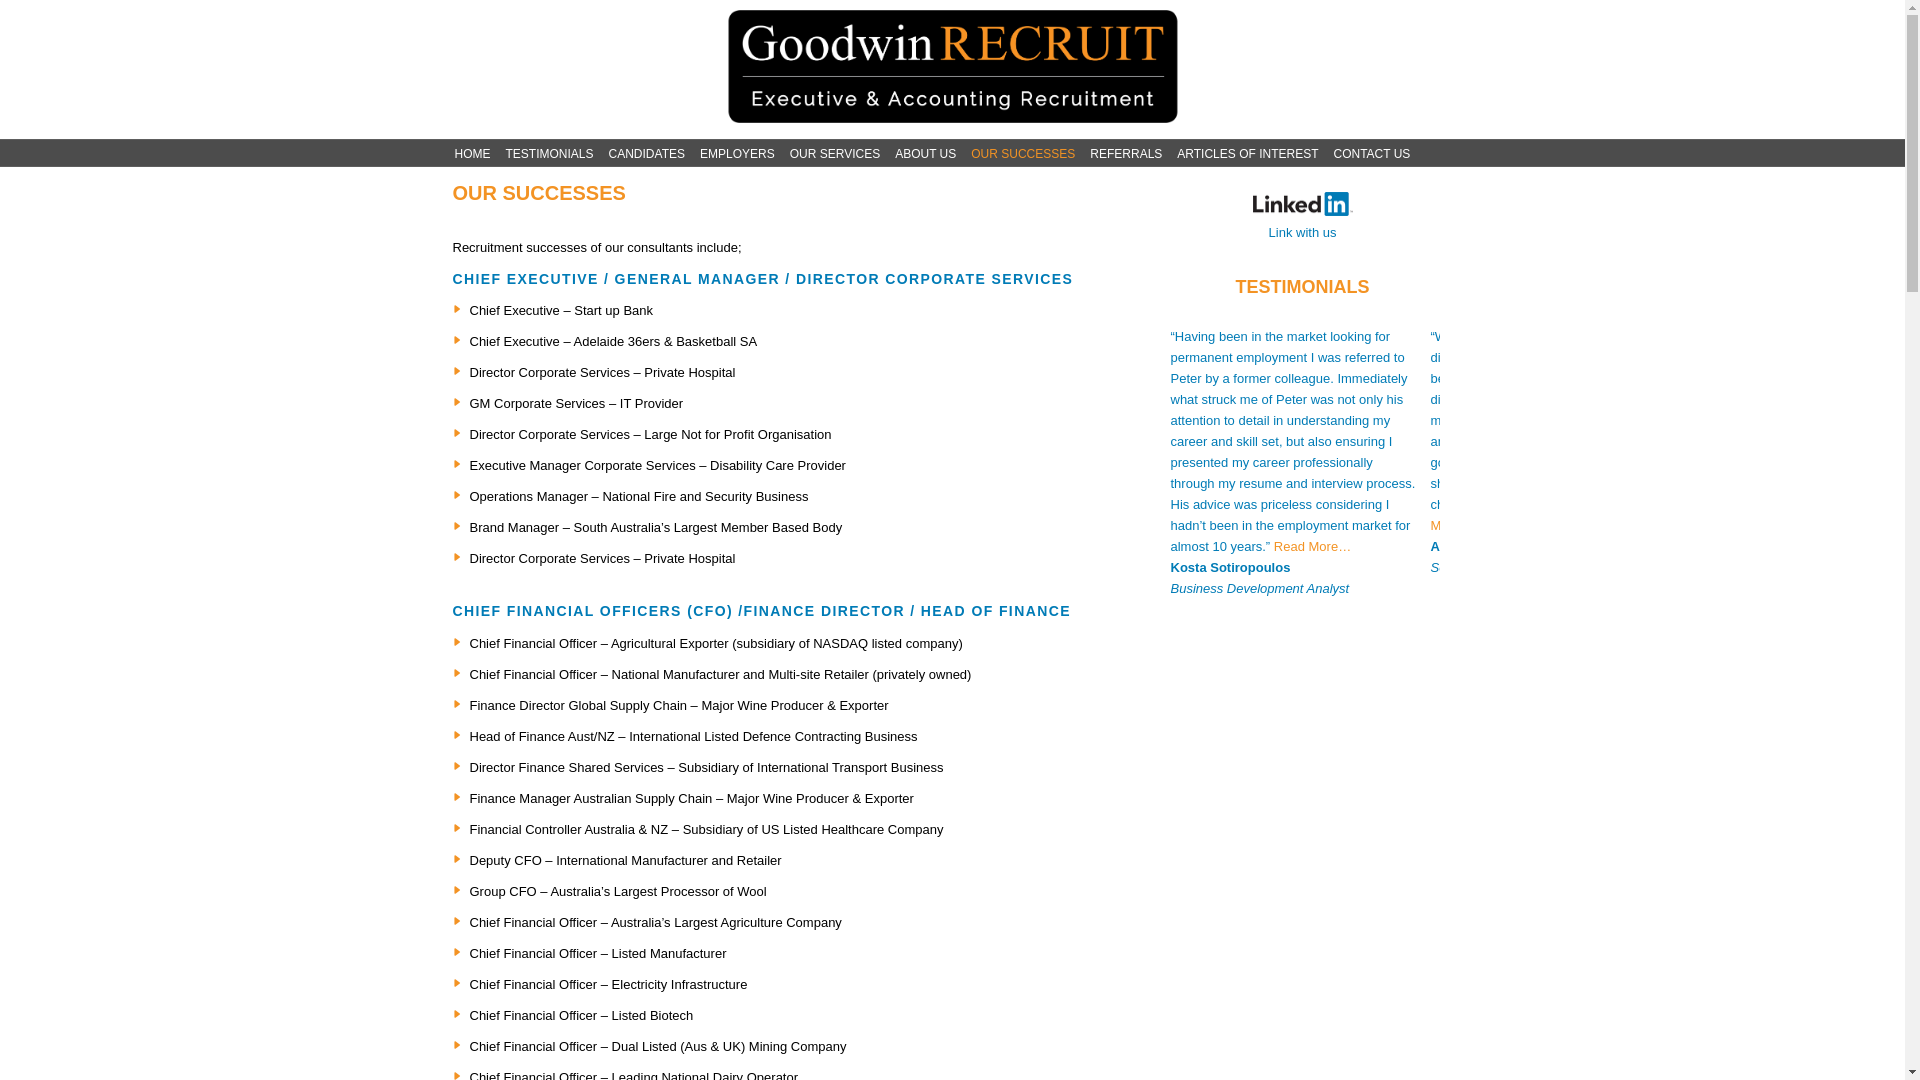 This screenshot has width=1920, height=1080. I want to click on TESTIMONIALS, so click(550, 154).